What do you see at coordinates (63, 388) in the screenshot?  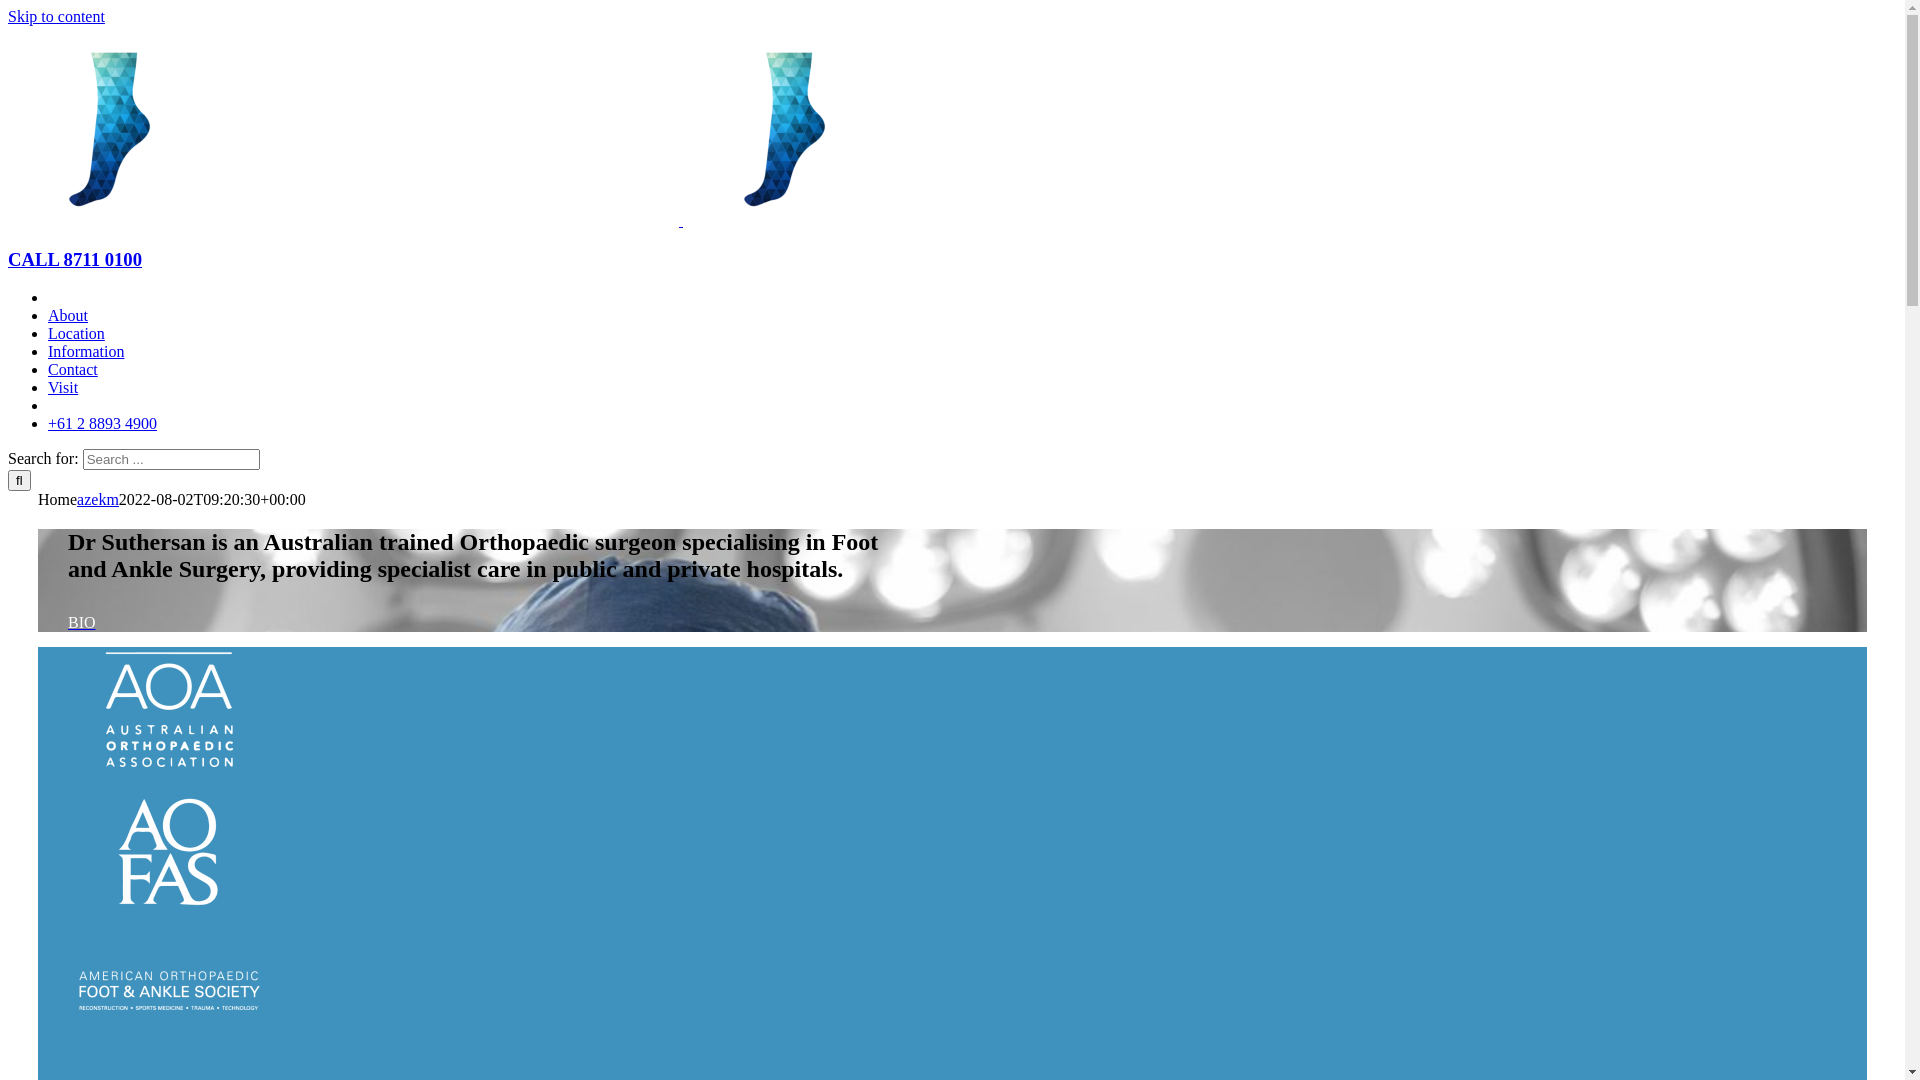 I see `Visit` at bounding box center [63, 388].